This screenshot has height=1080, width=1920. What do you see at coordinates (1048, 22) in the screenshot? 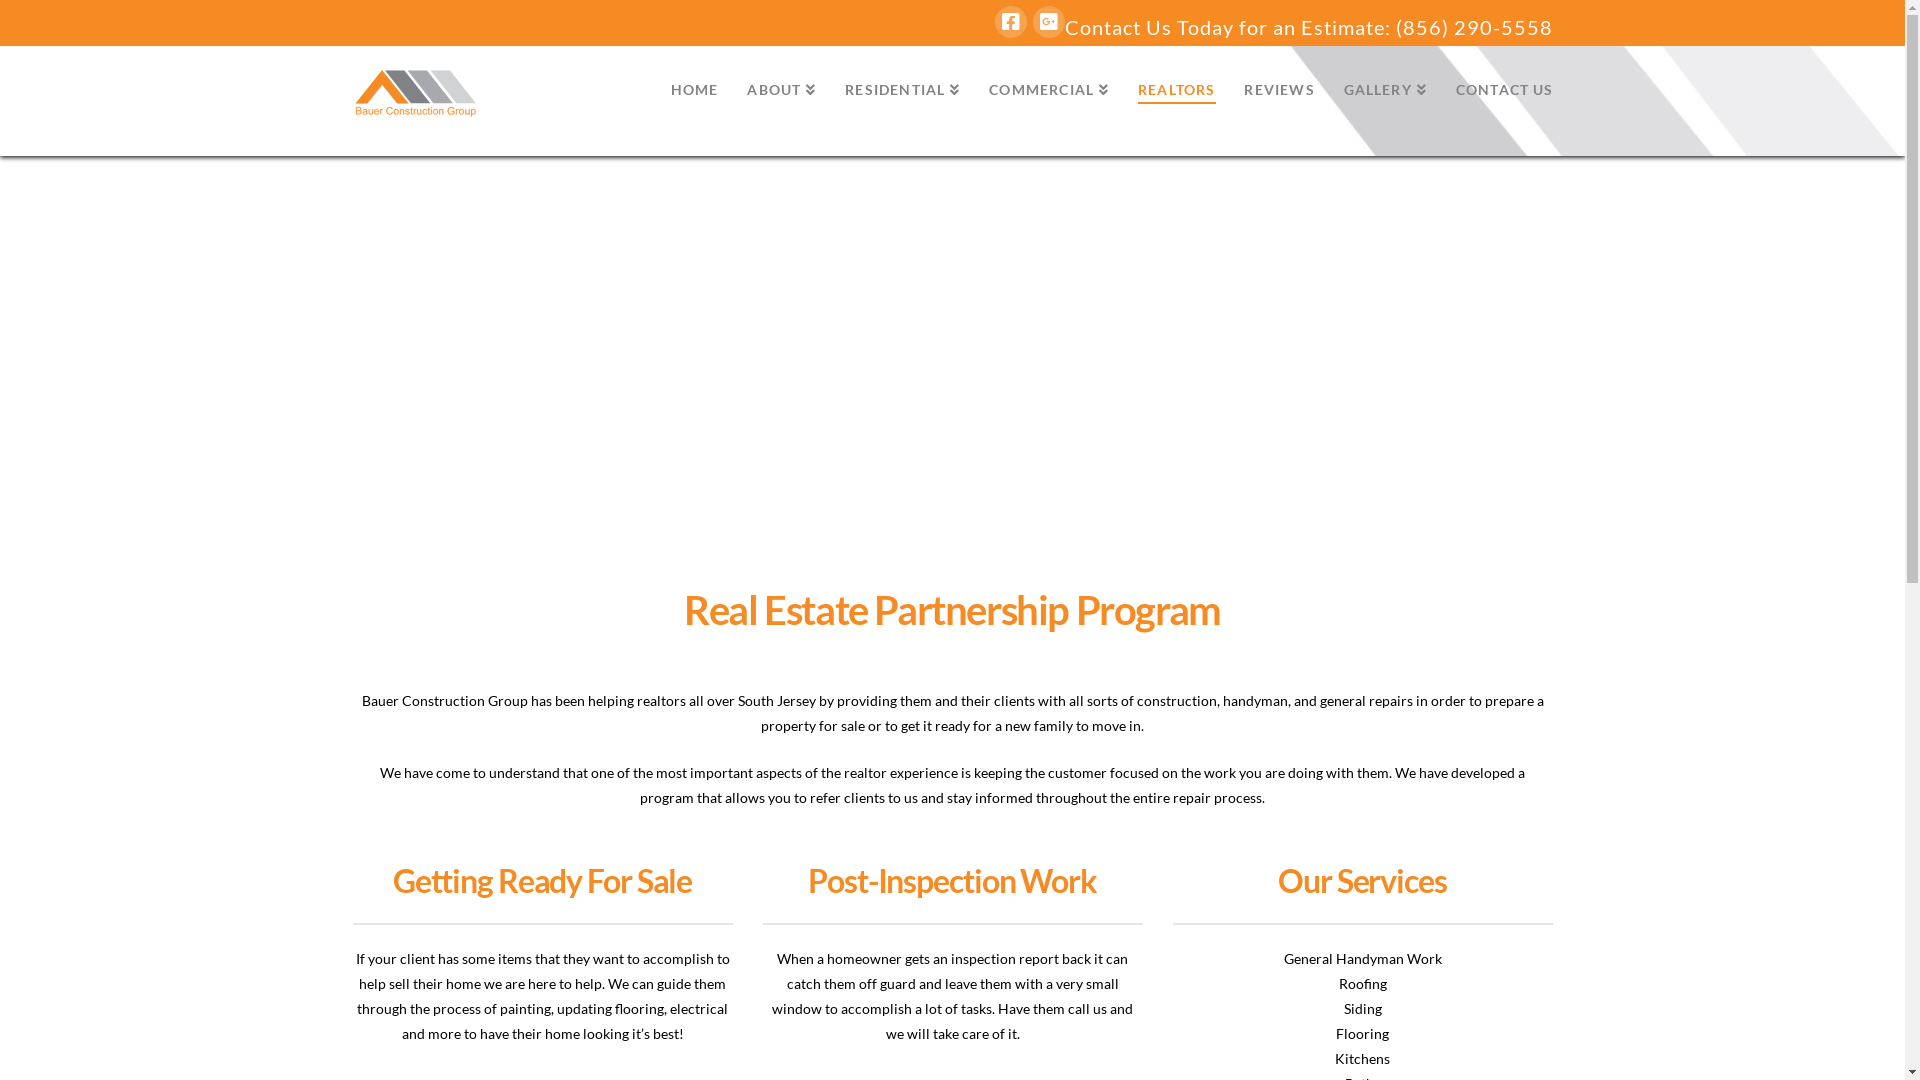
I see `Google+` at bounding box center [1048, 22].